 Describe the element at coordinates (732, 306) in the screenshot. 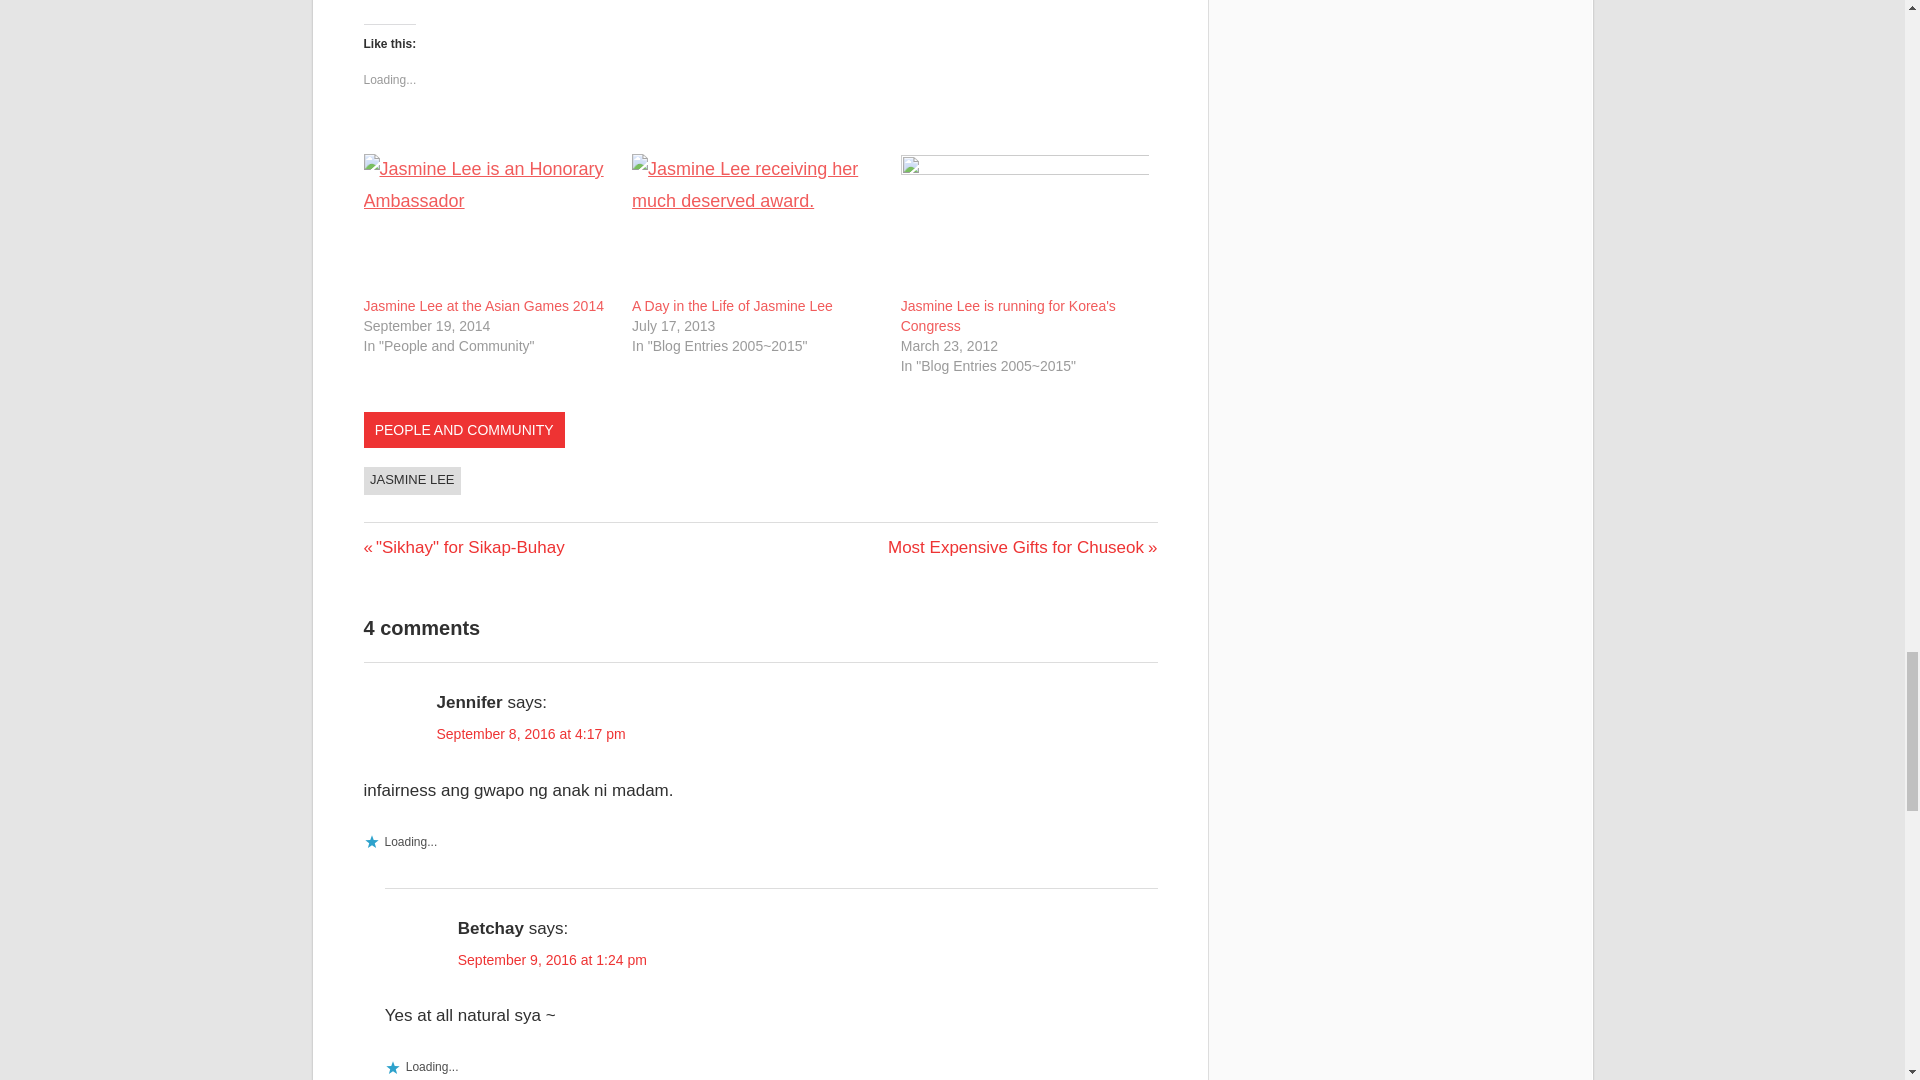

I see `PEOPLE AND COMMUNITY` at that location.